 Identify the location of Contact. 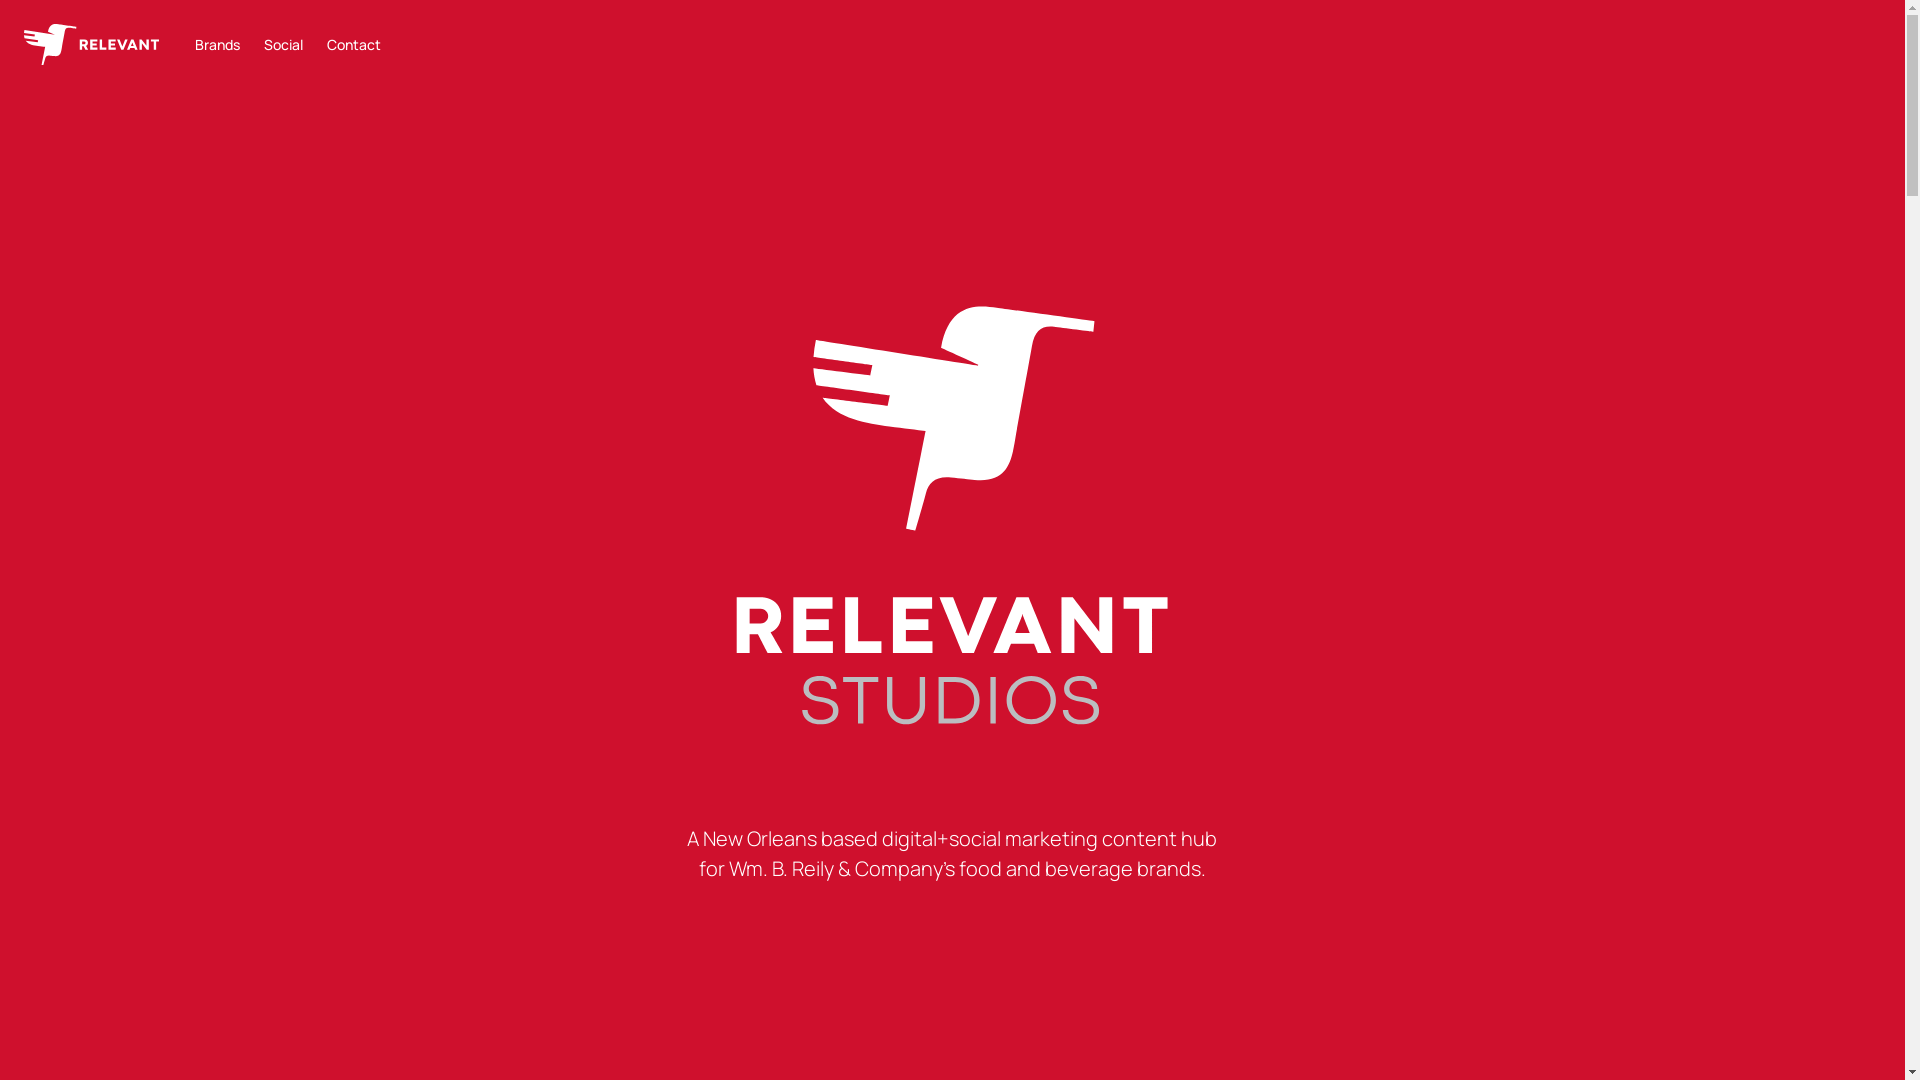
(354, 44).